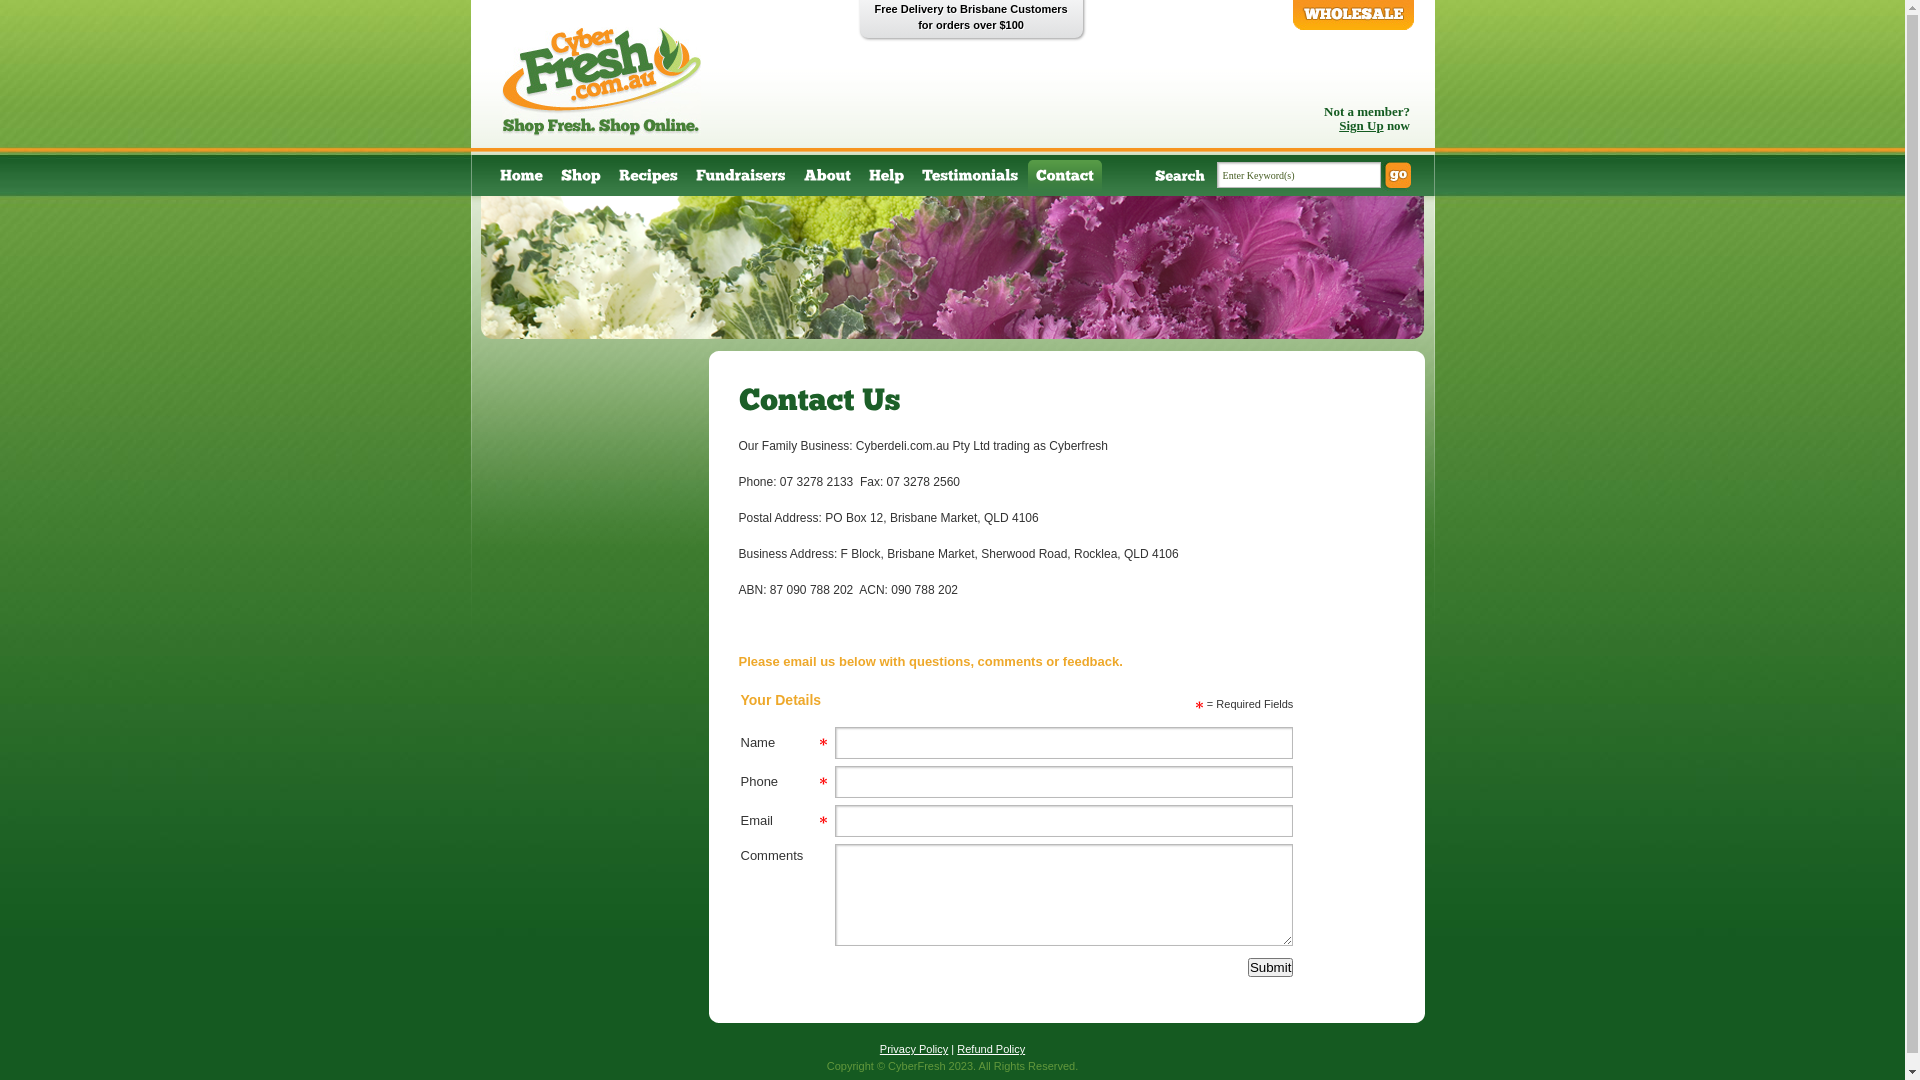 This screenshot has width=1920, height=1080. Describe the element at coordinates (970, 178) in the screenshot. I see `Testimonials` at that location.